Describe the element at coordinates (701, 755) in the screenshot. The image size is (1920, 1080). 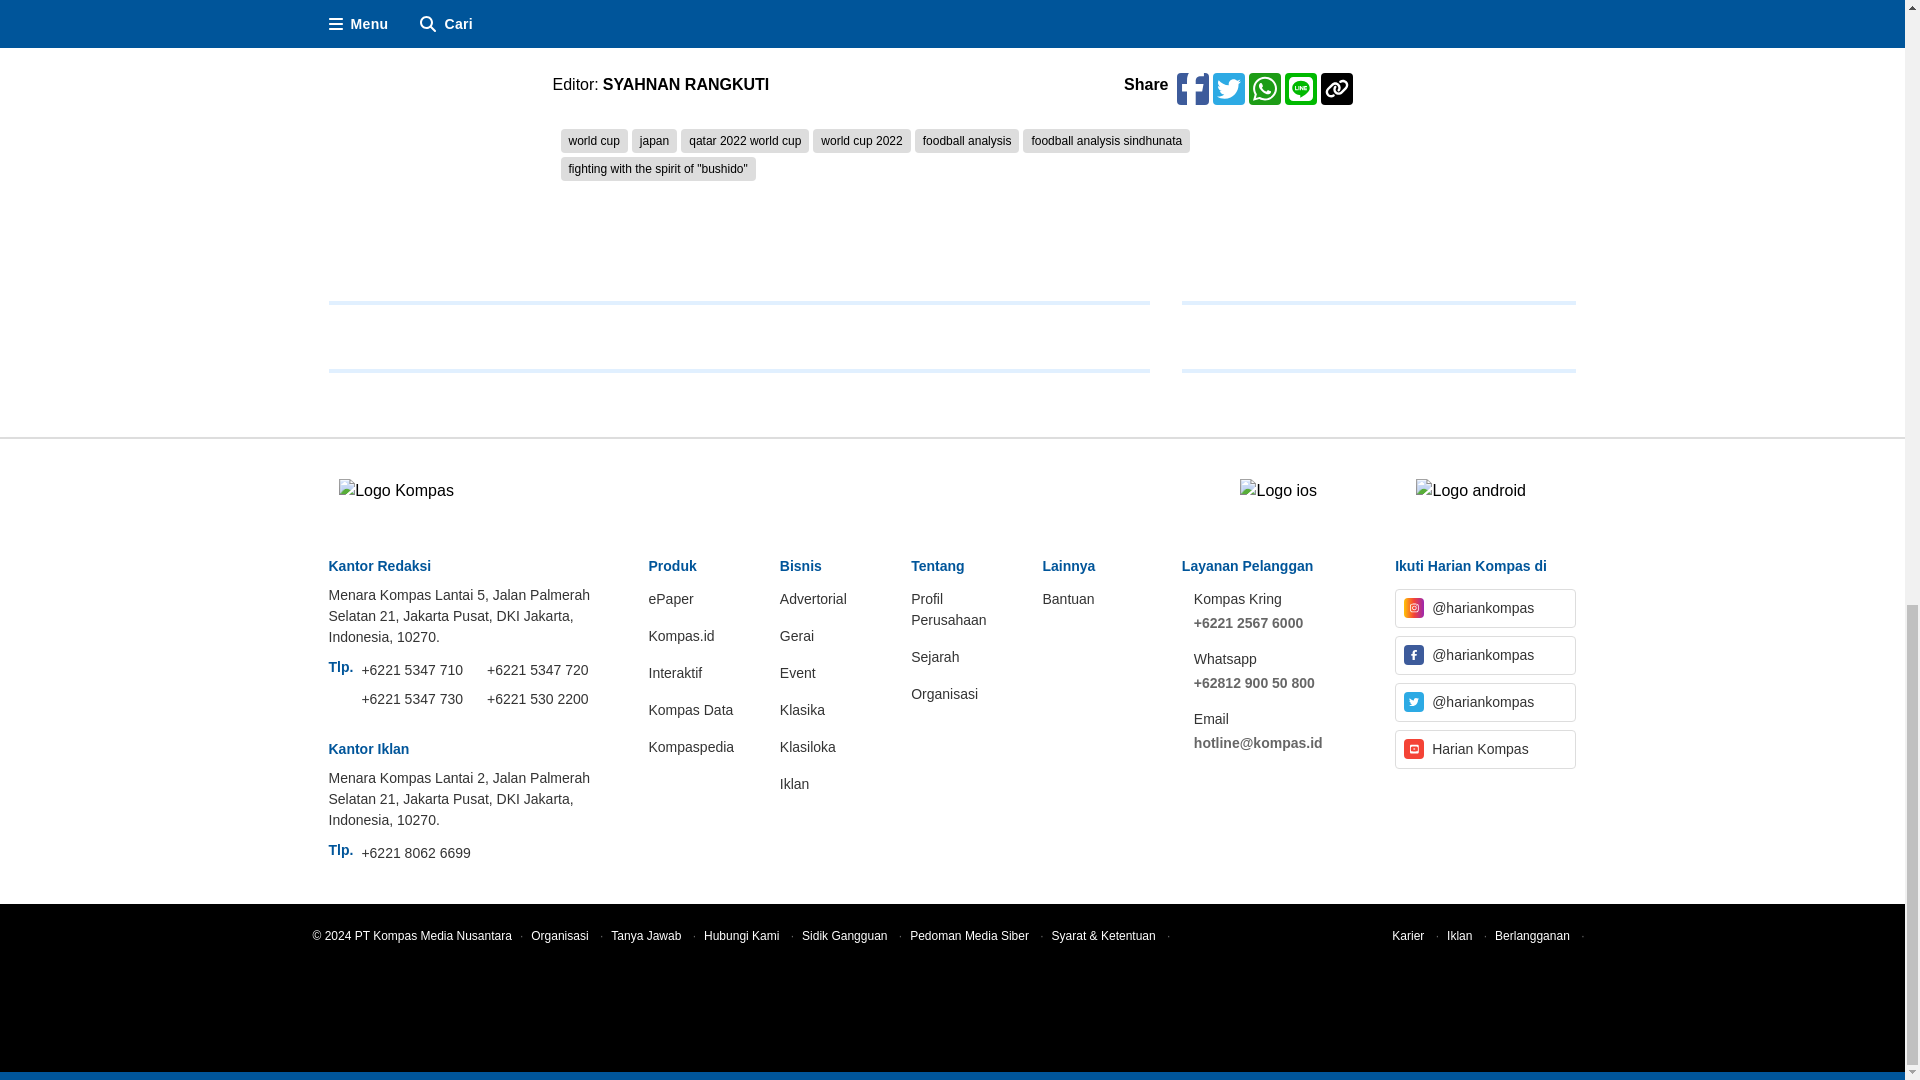
I see `Kompaspedia` at that location.